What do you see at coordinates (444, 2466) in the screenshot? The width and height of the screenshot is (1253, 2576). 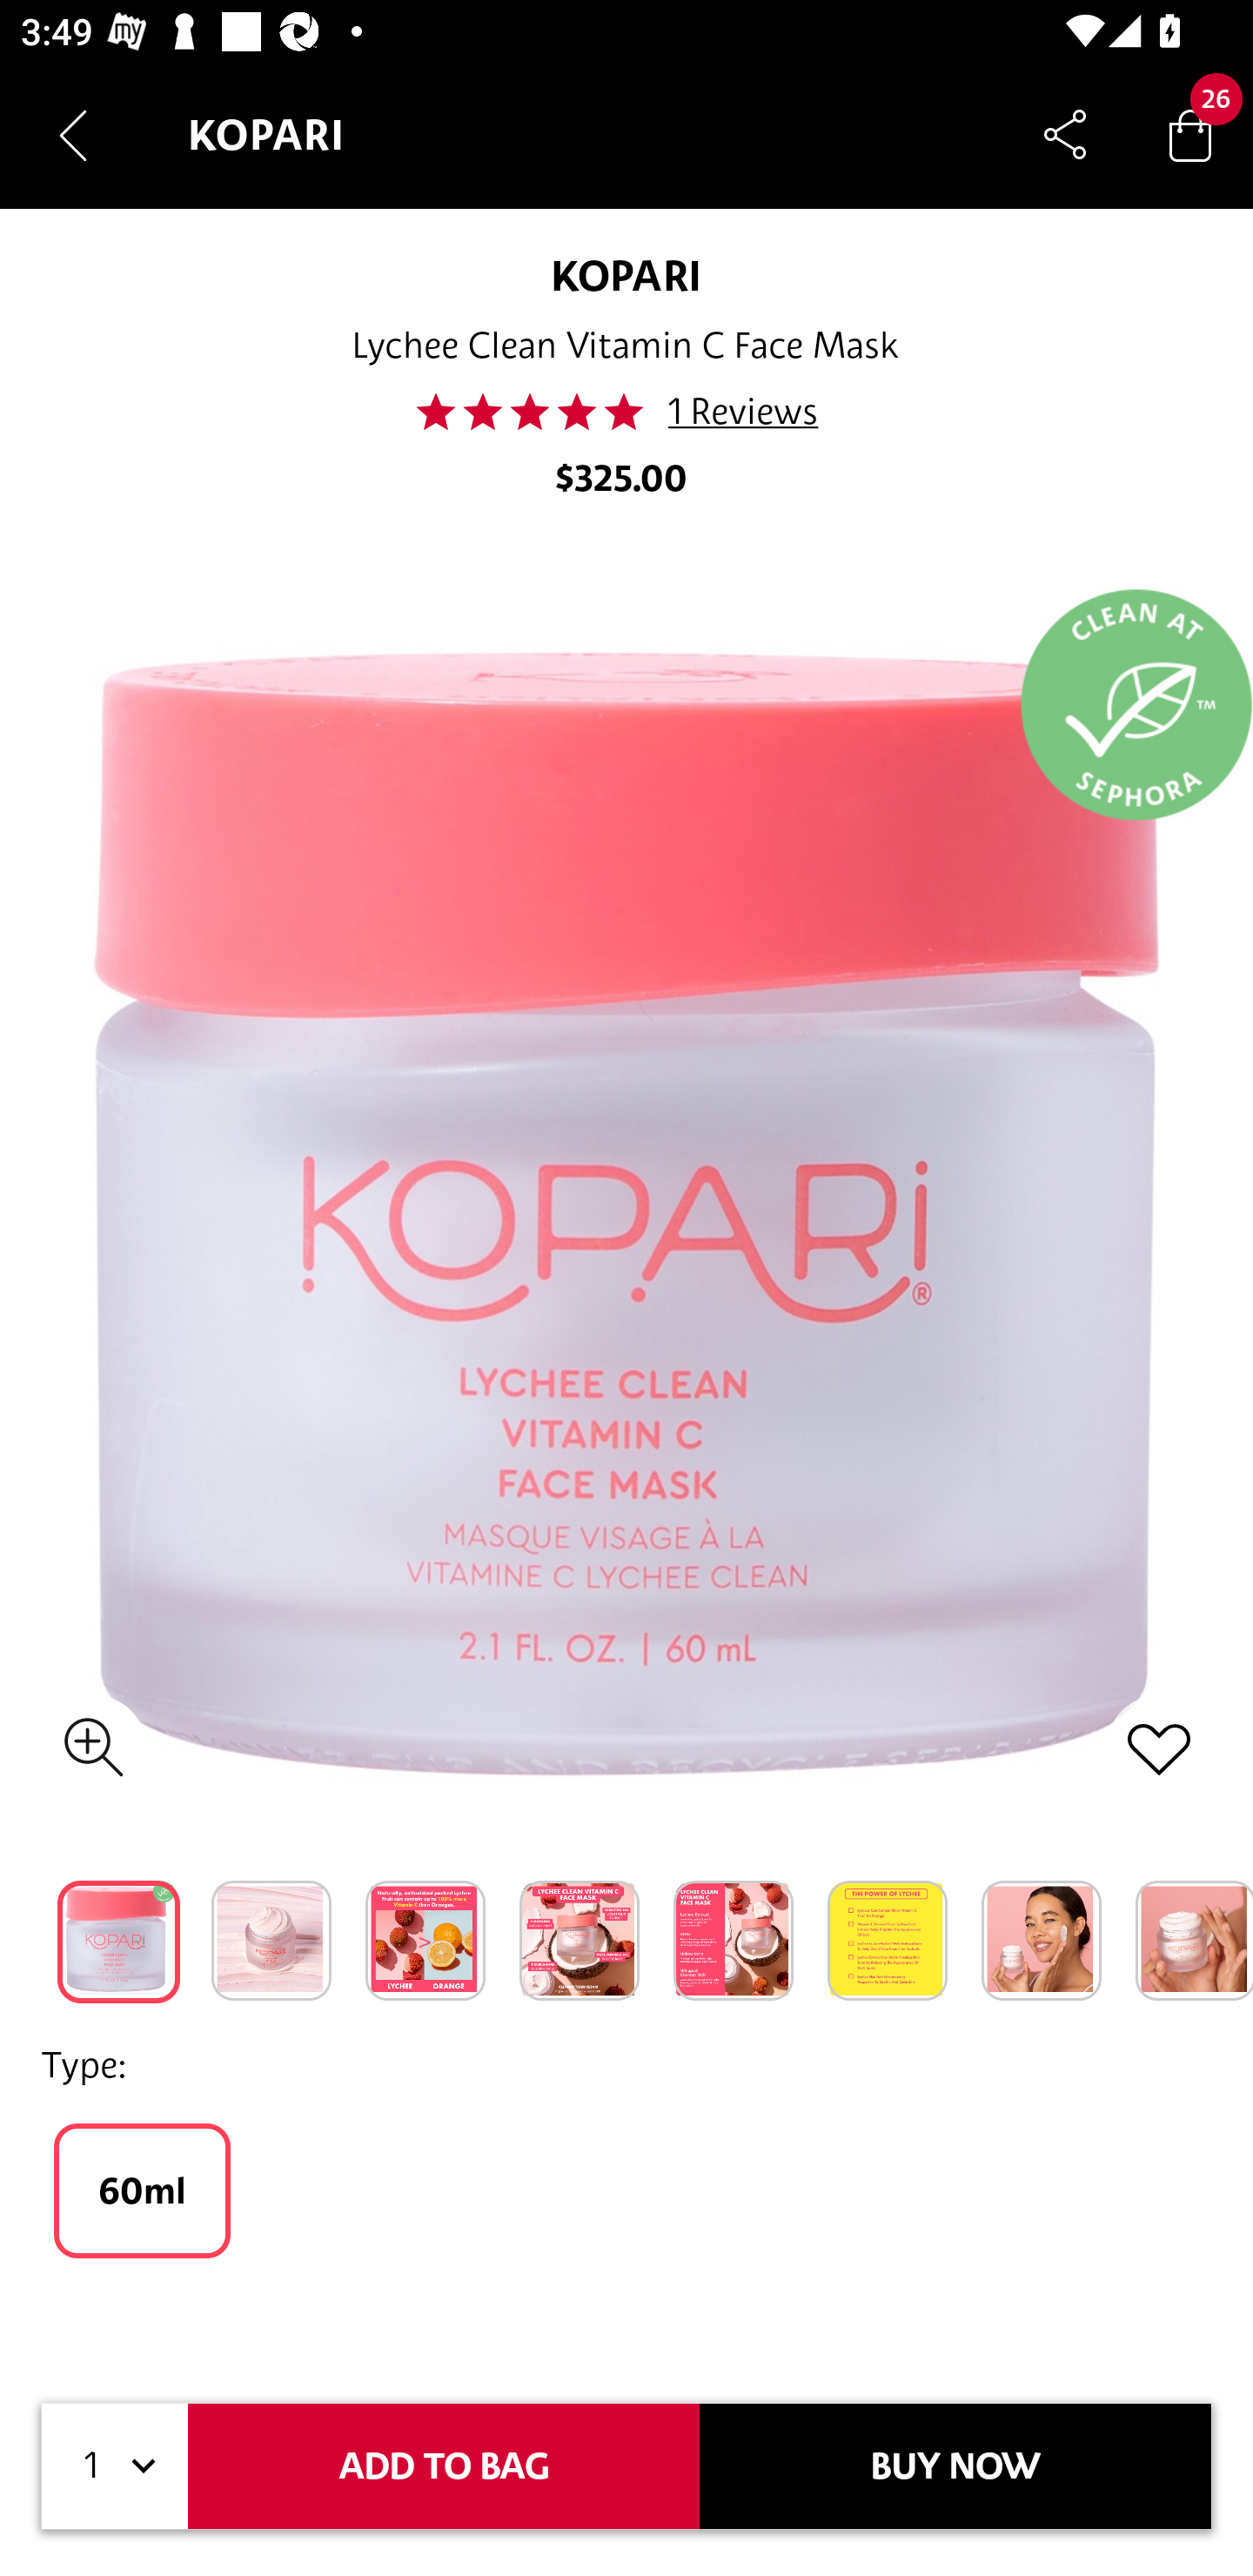 I see `ADD TO BAG` at bounding box center [444, 2466].